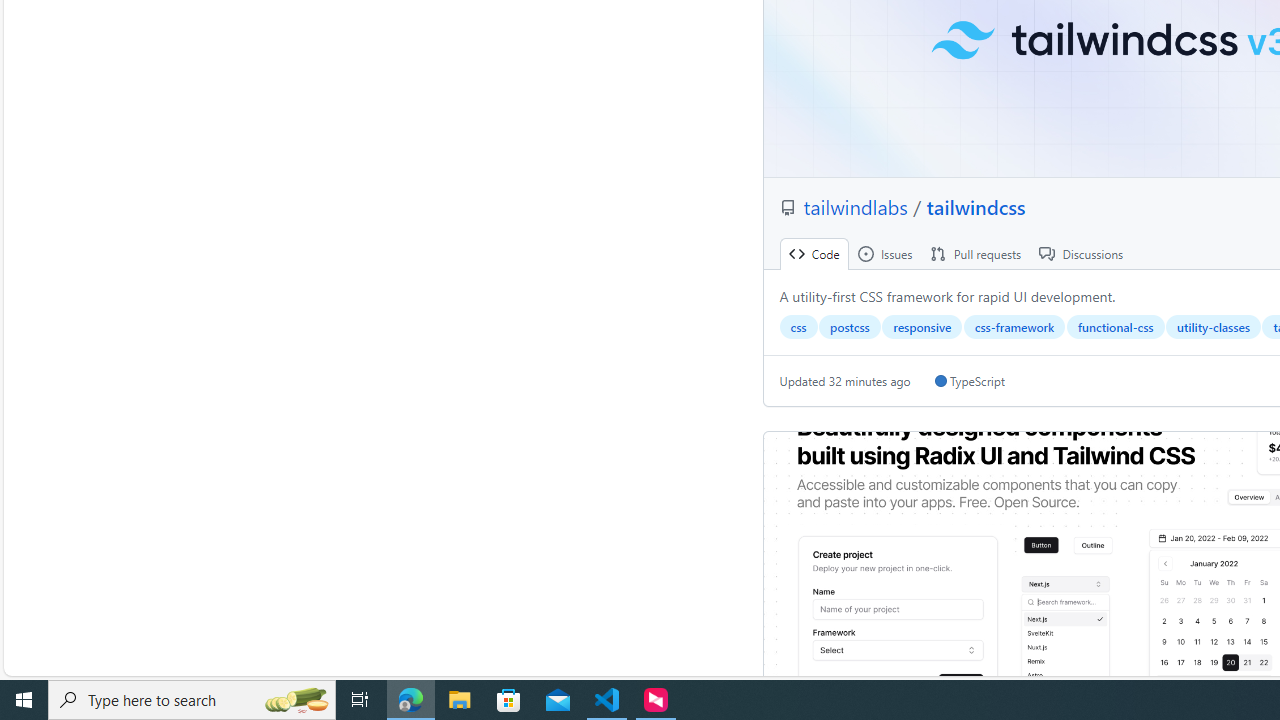 The image size is (1280, 720). Describe the element at coordinates (969, 381) in the screenshot. I see `TypeScript` at that location.